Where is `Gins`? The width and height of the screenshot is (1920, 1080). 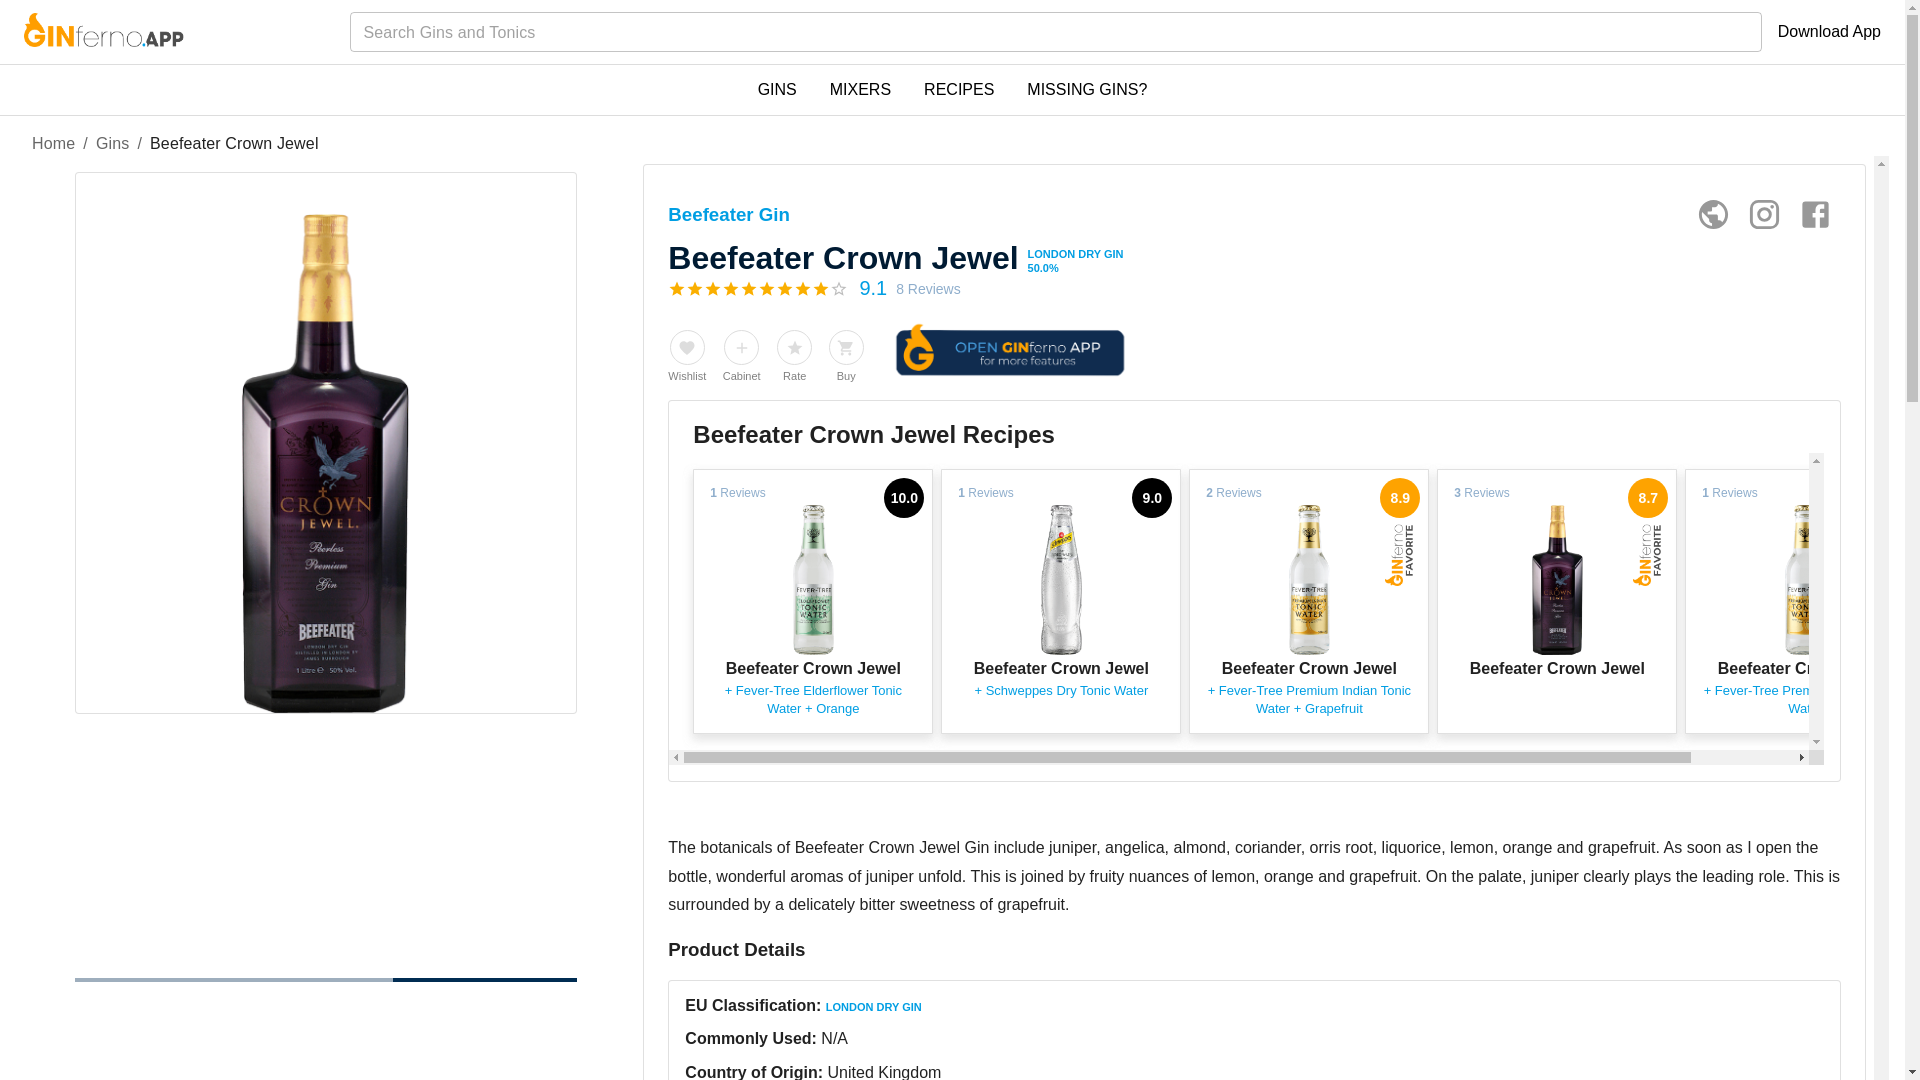
Gins is located at coordinates (113, 144).